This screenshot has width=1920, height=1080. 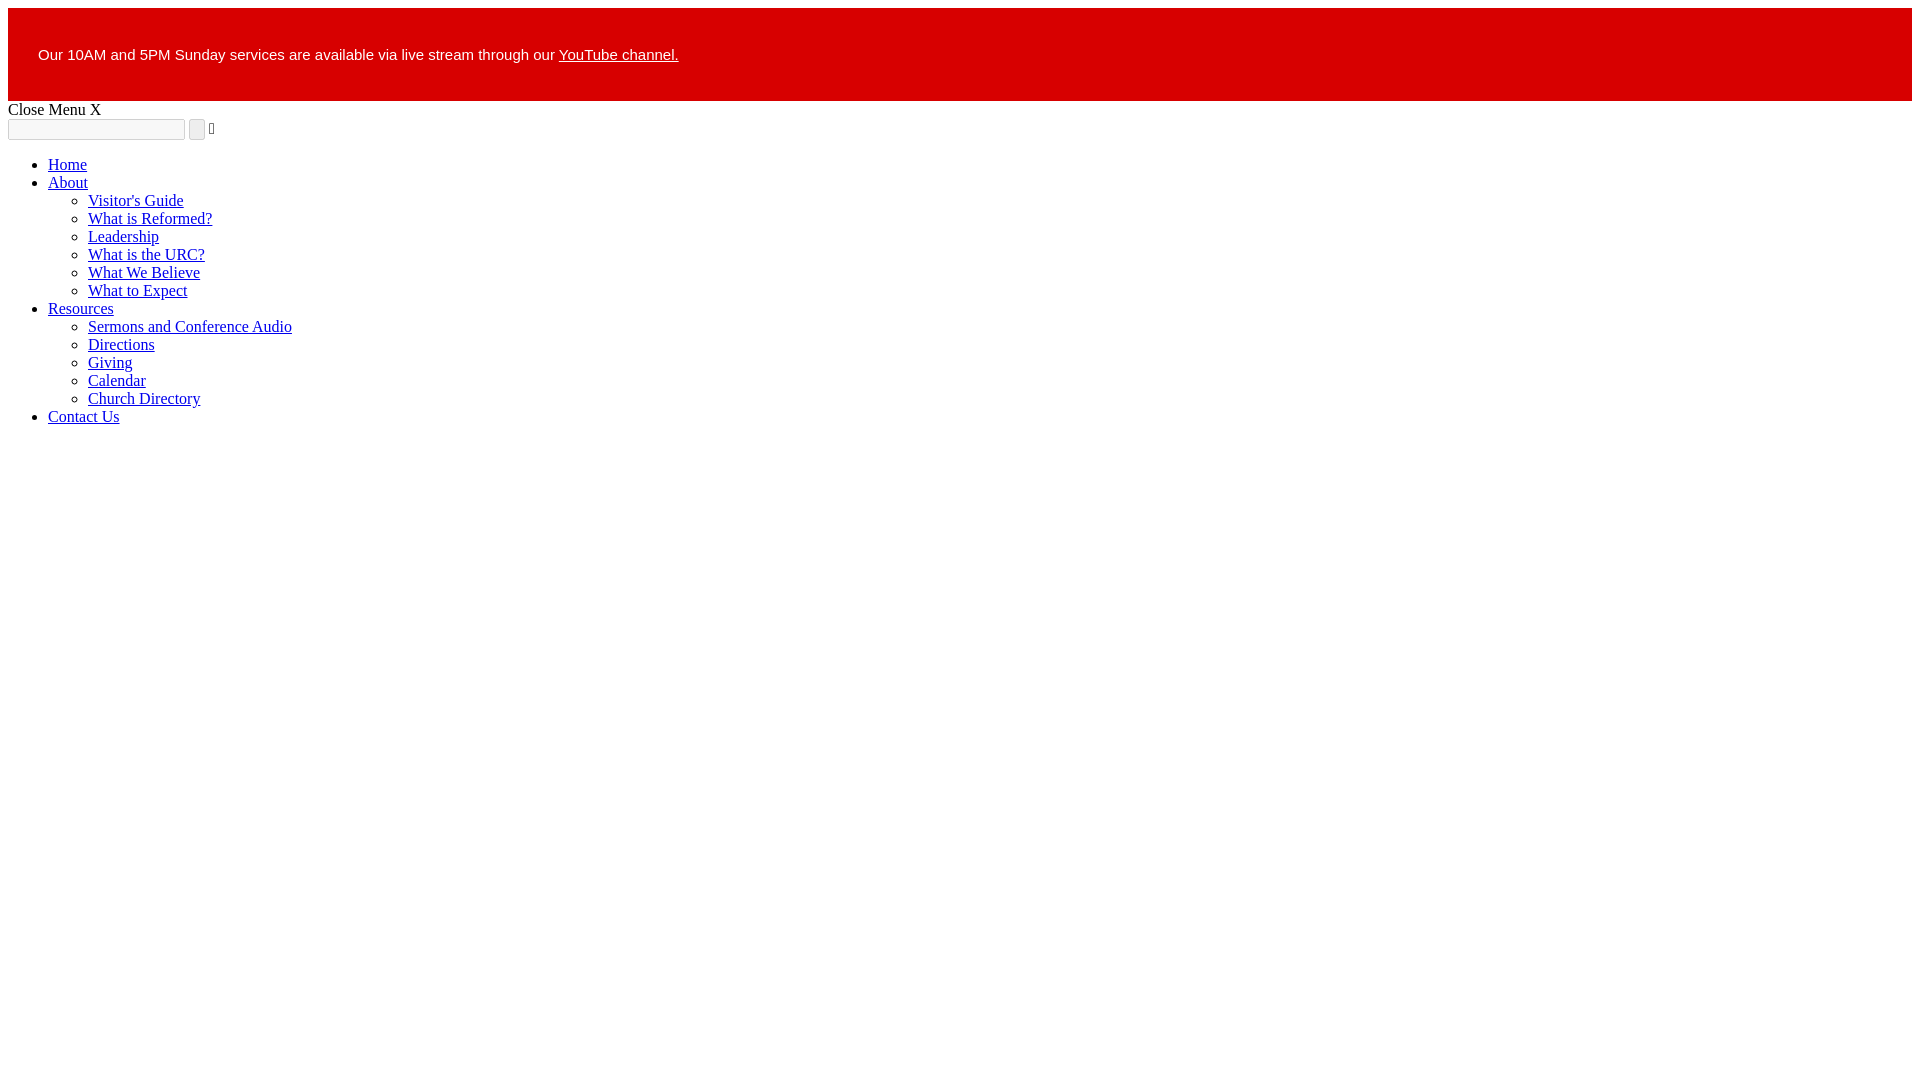 I want to click on About, so click(x=68, y=182).